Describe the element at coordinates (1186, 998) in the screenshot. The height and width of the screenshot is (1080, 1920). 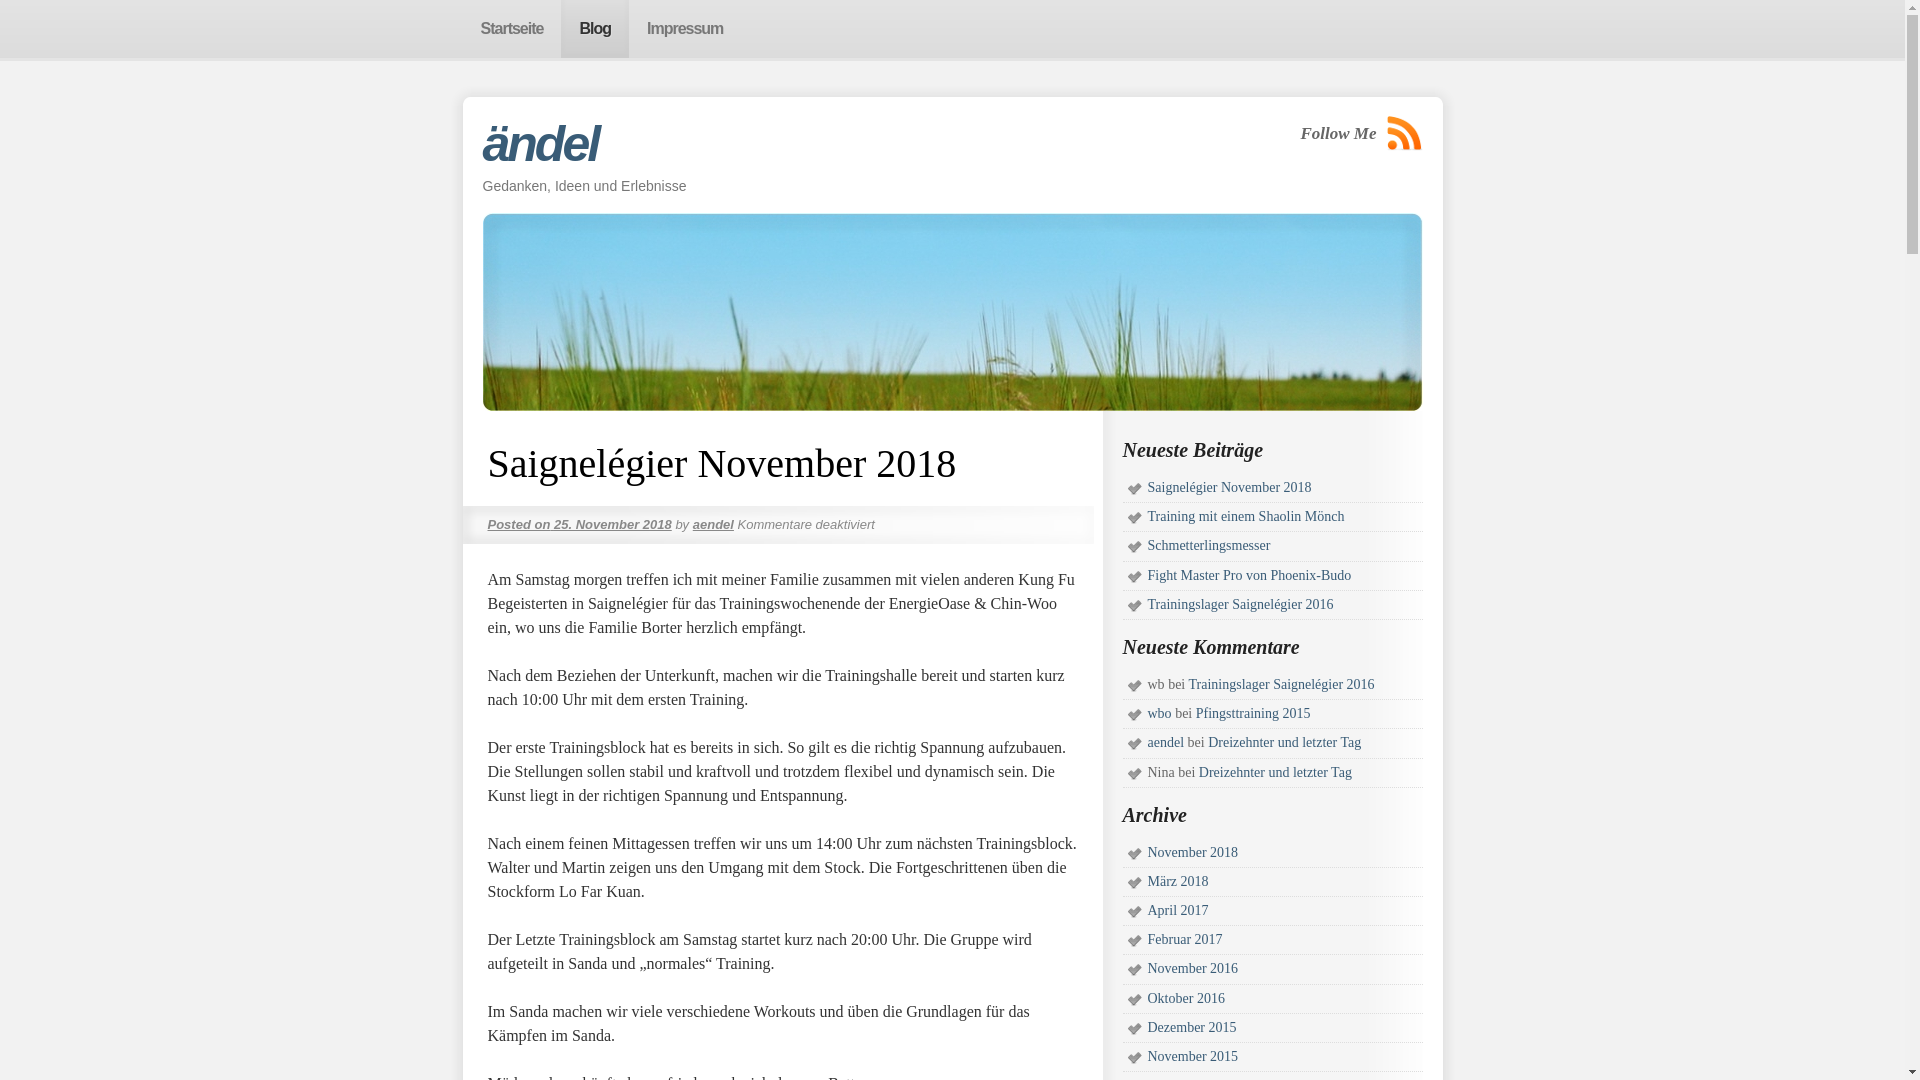
I see `Oktober 2016` at that location.